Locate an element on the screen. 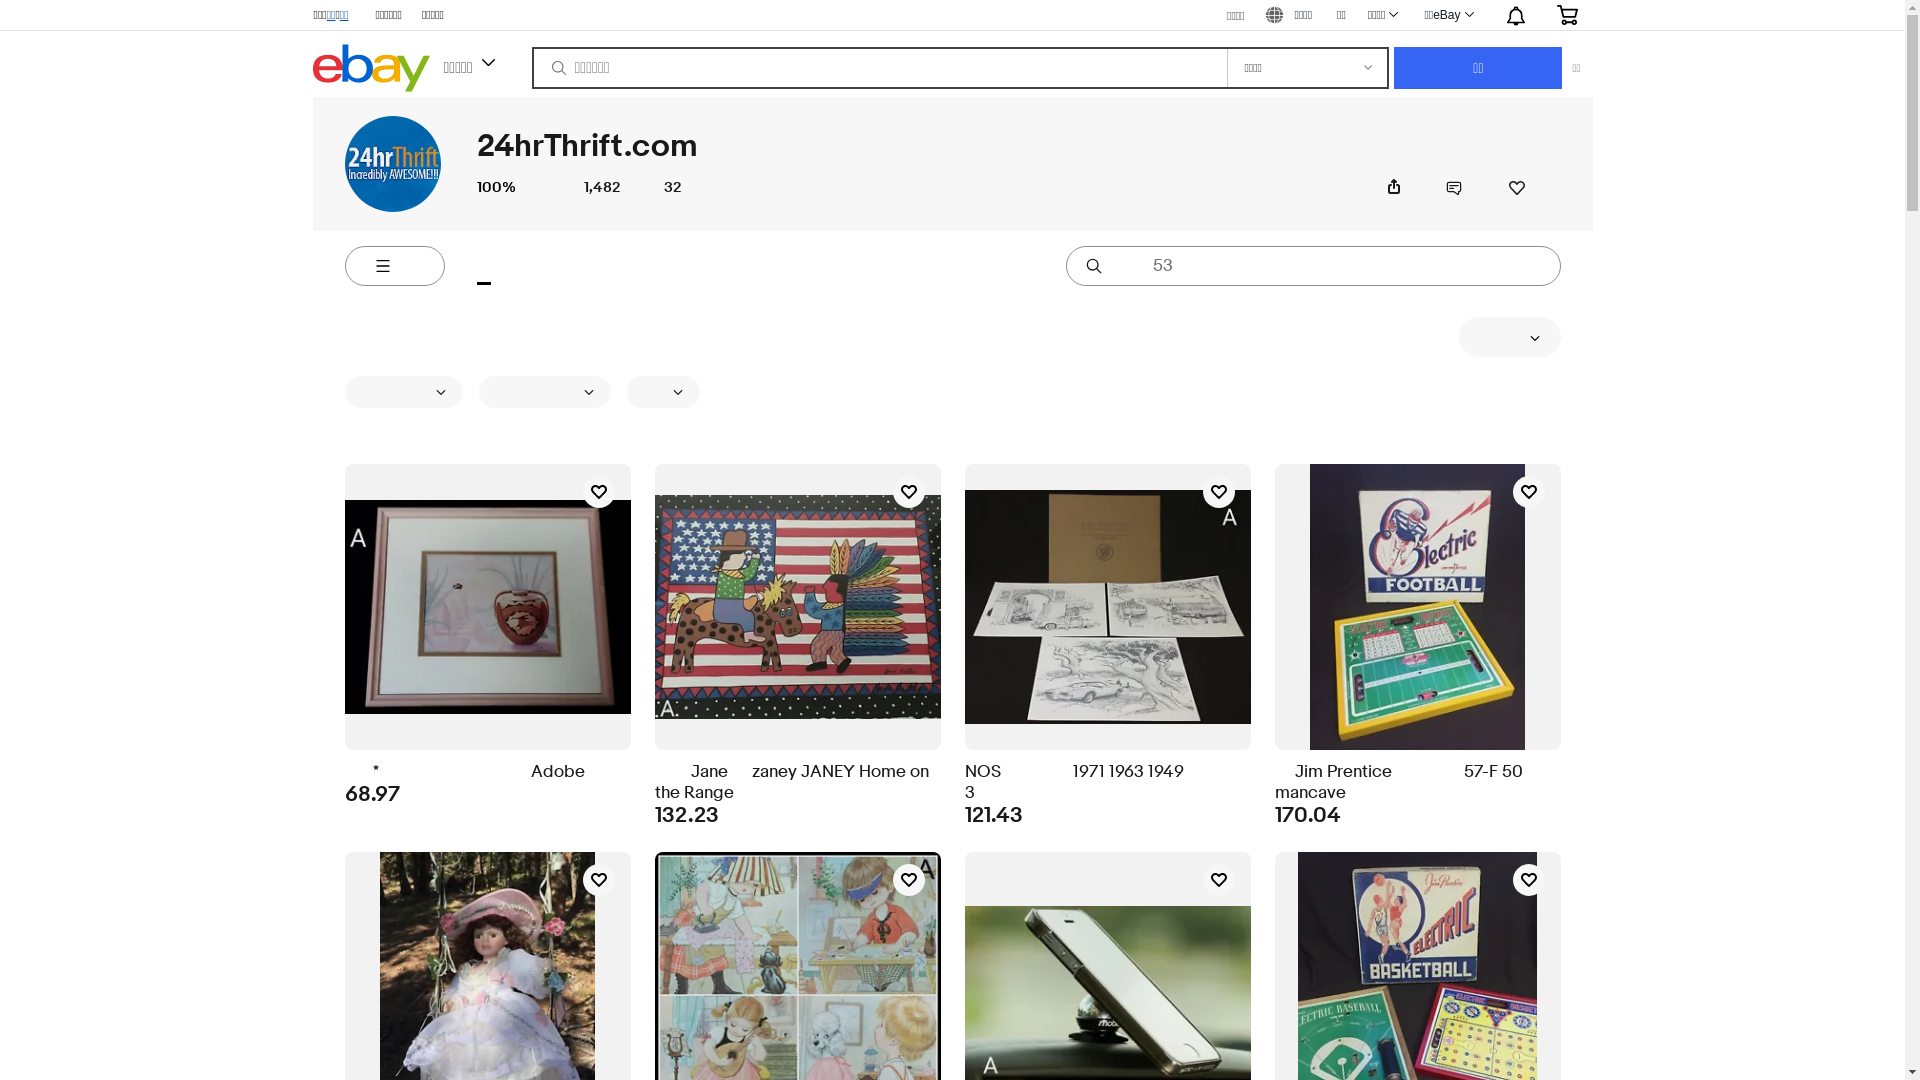  24hrThrift.com is located at coordinates (586, 146).